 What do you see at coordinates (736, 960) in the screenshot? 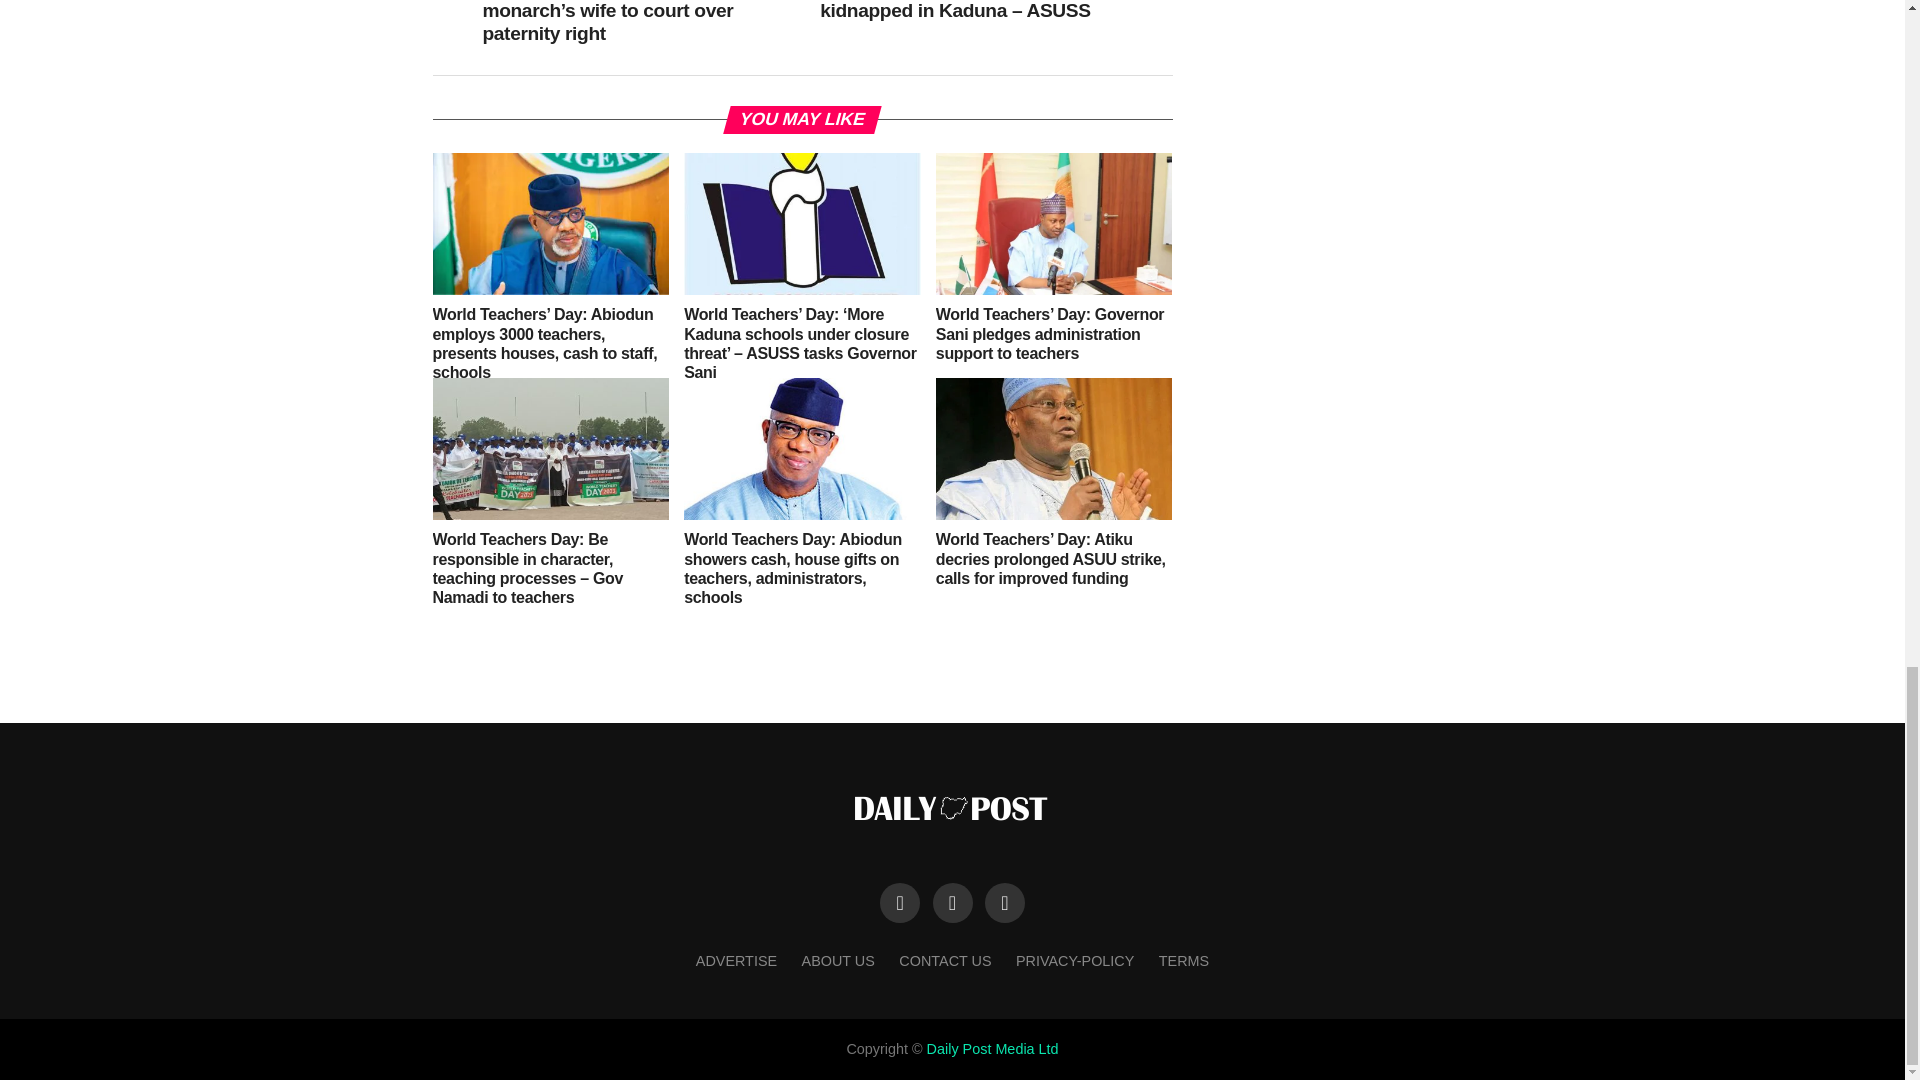
I see `ADVERTISE` at bounding box center [736, 960].